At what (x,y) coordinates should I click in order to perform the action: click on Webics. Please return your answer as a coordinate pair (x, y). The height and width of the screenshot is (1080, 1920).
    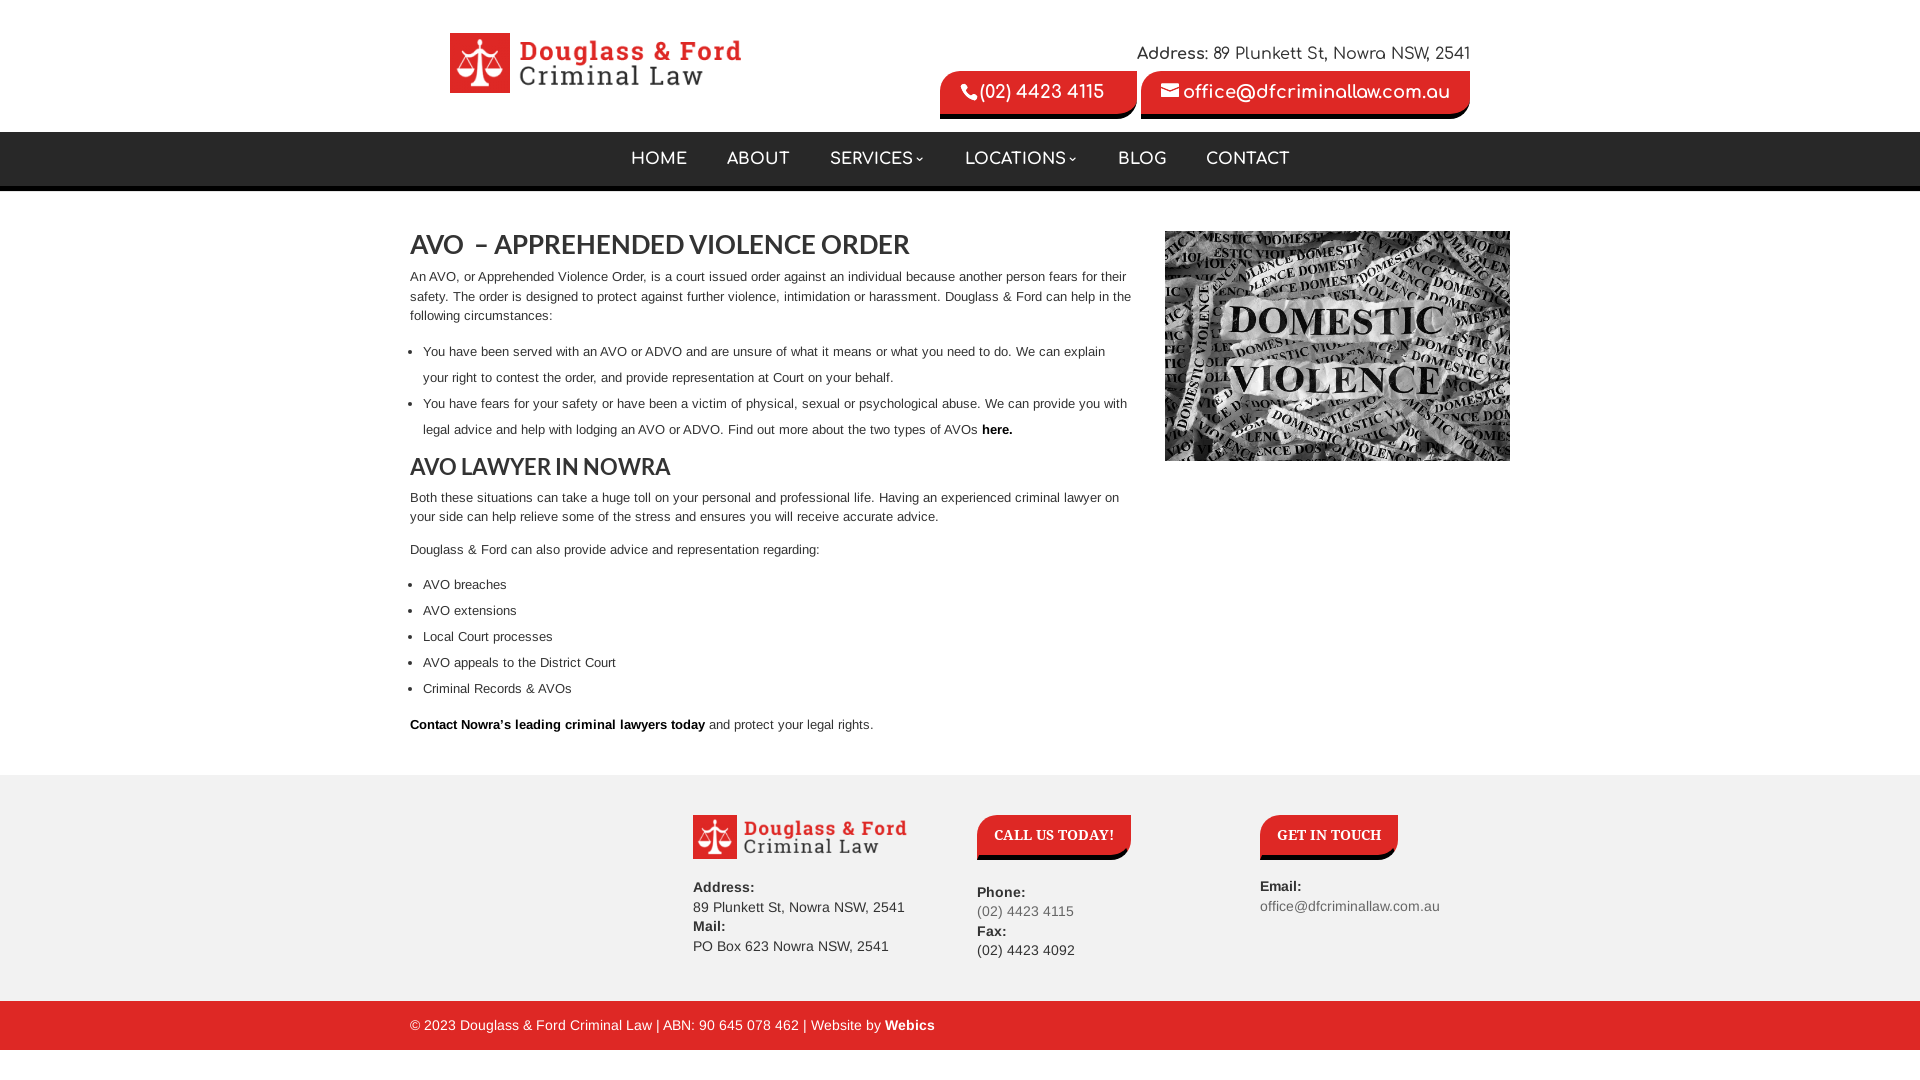
    Looking at the image, I should click on (910, 1025).